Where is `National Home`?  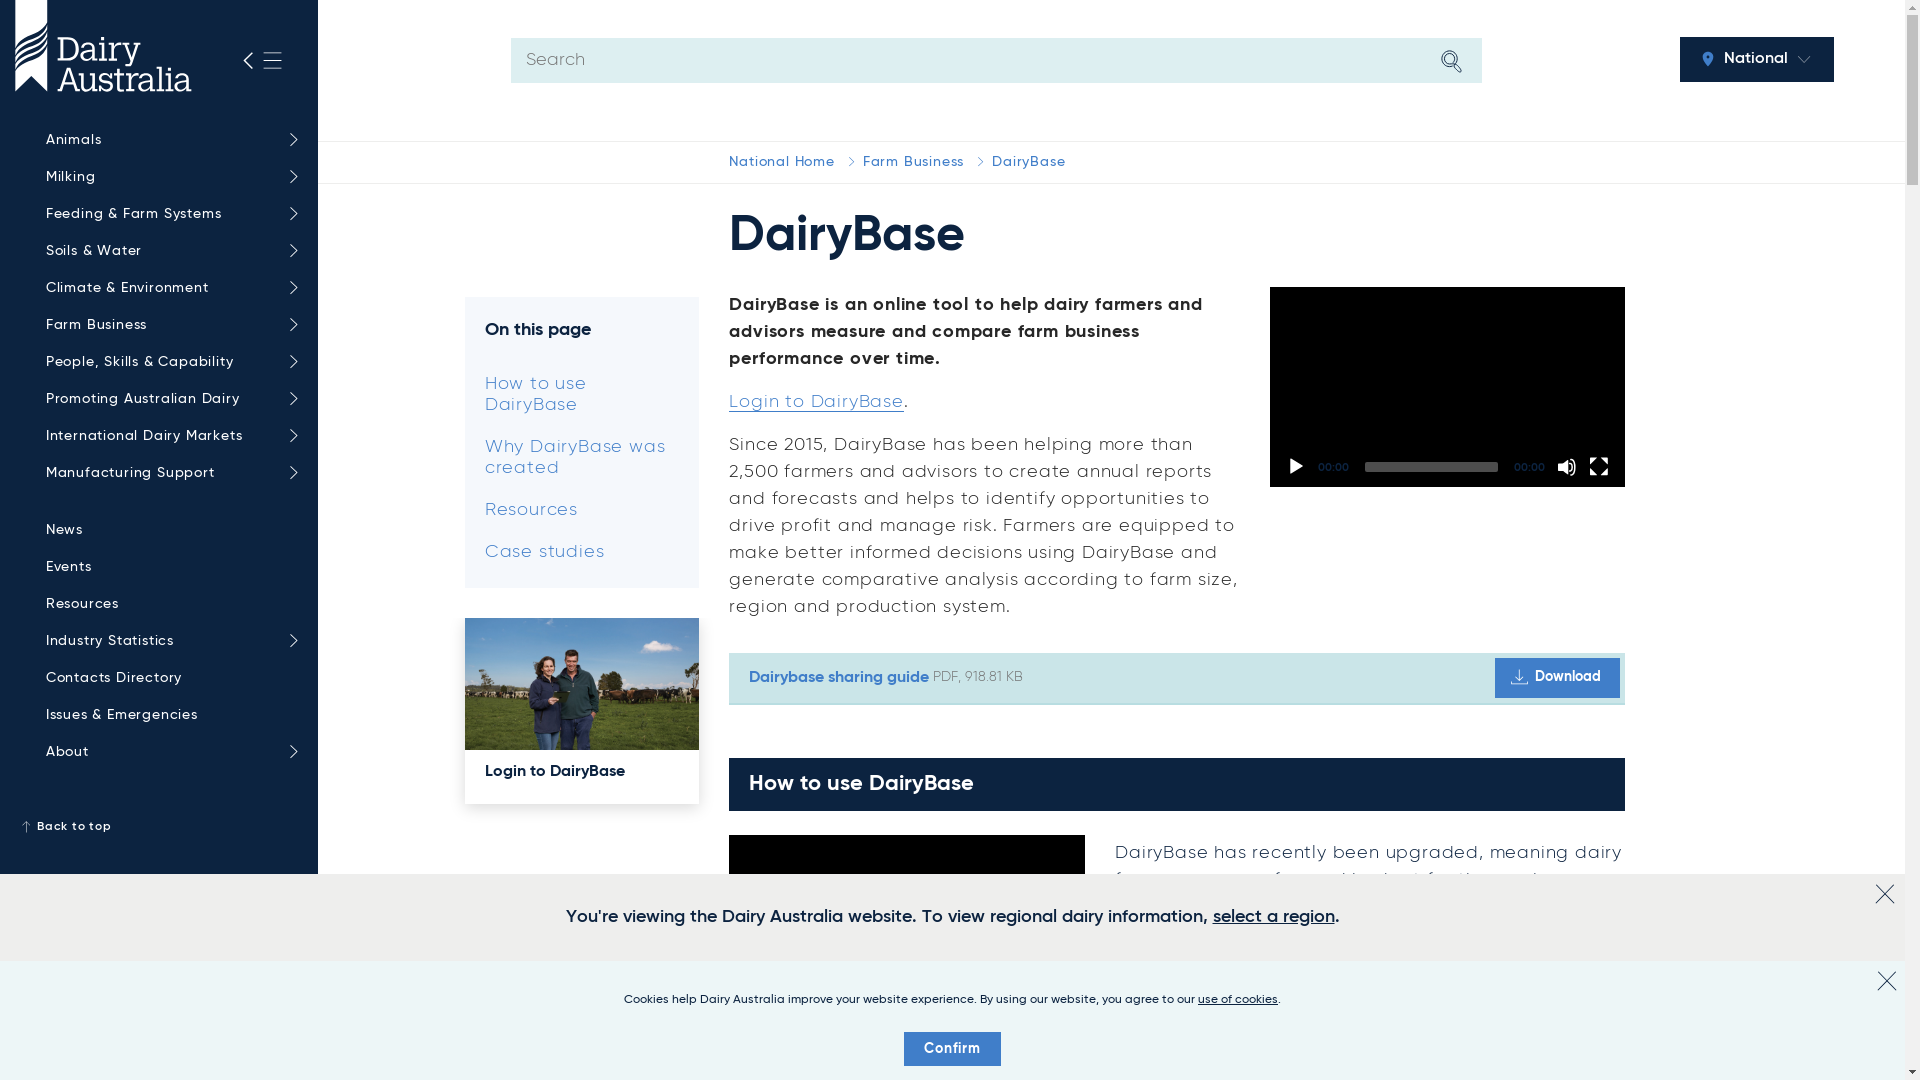 National Home is located at coordinates (782, 162).